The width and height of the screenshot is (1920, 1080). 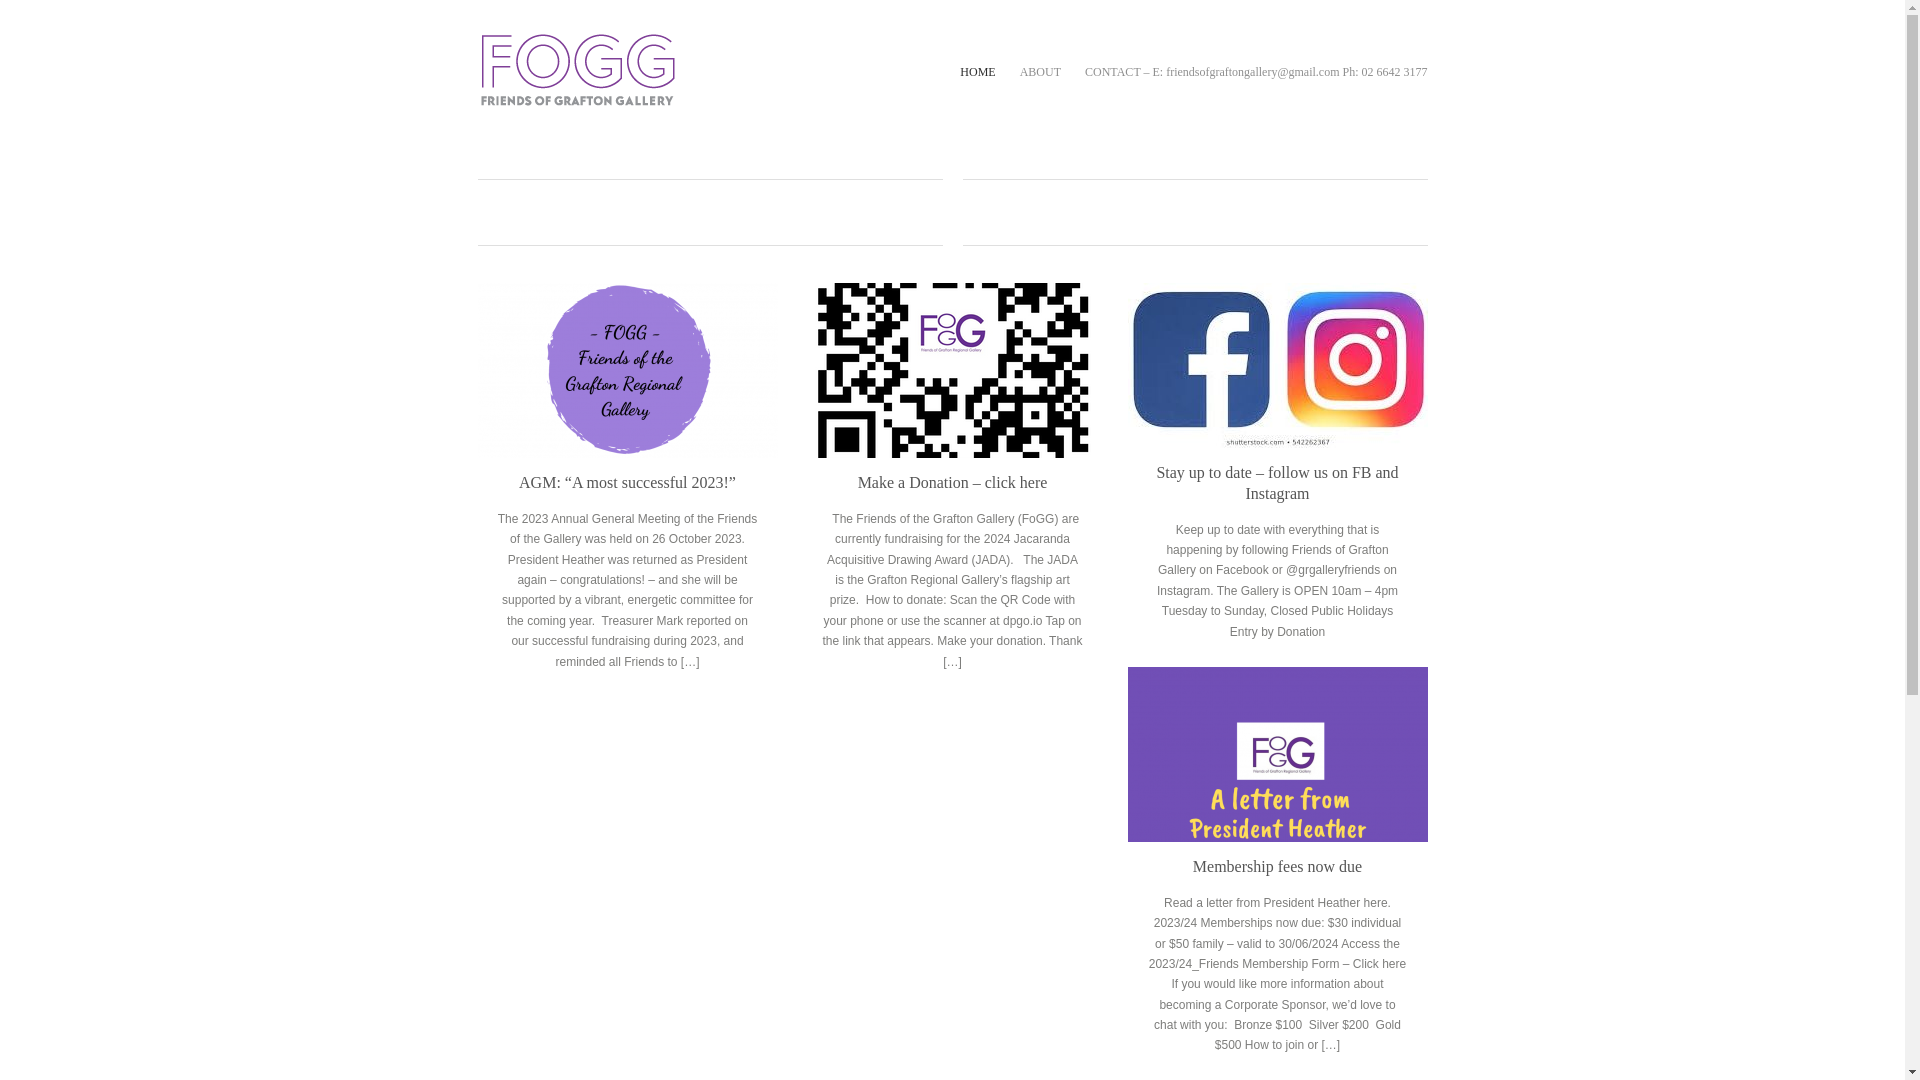 What do you see at coordinates (1278, 866) in the screenshot?
I see `Membership fees now due` at bounding box center [1278, 866].